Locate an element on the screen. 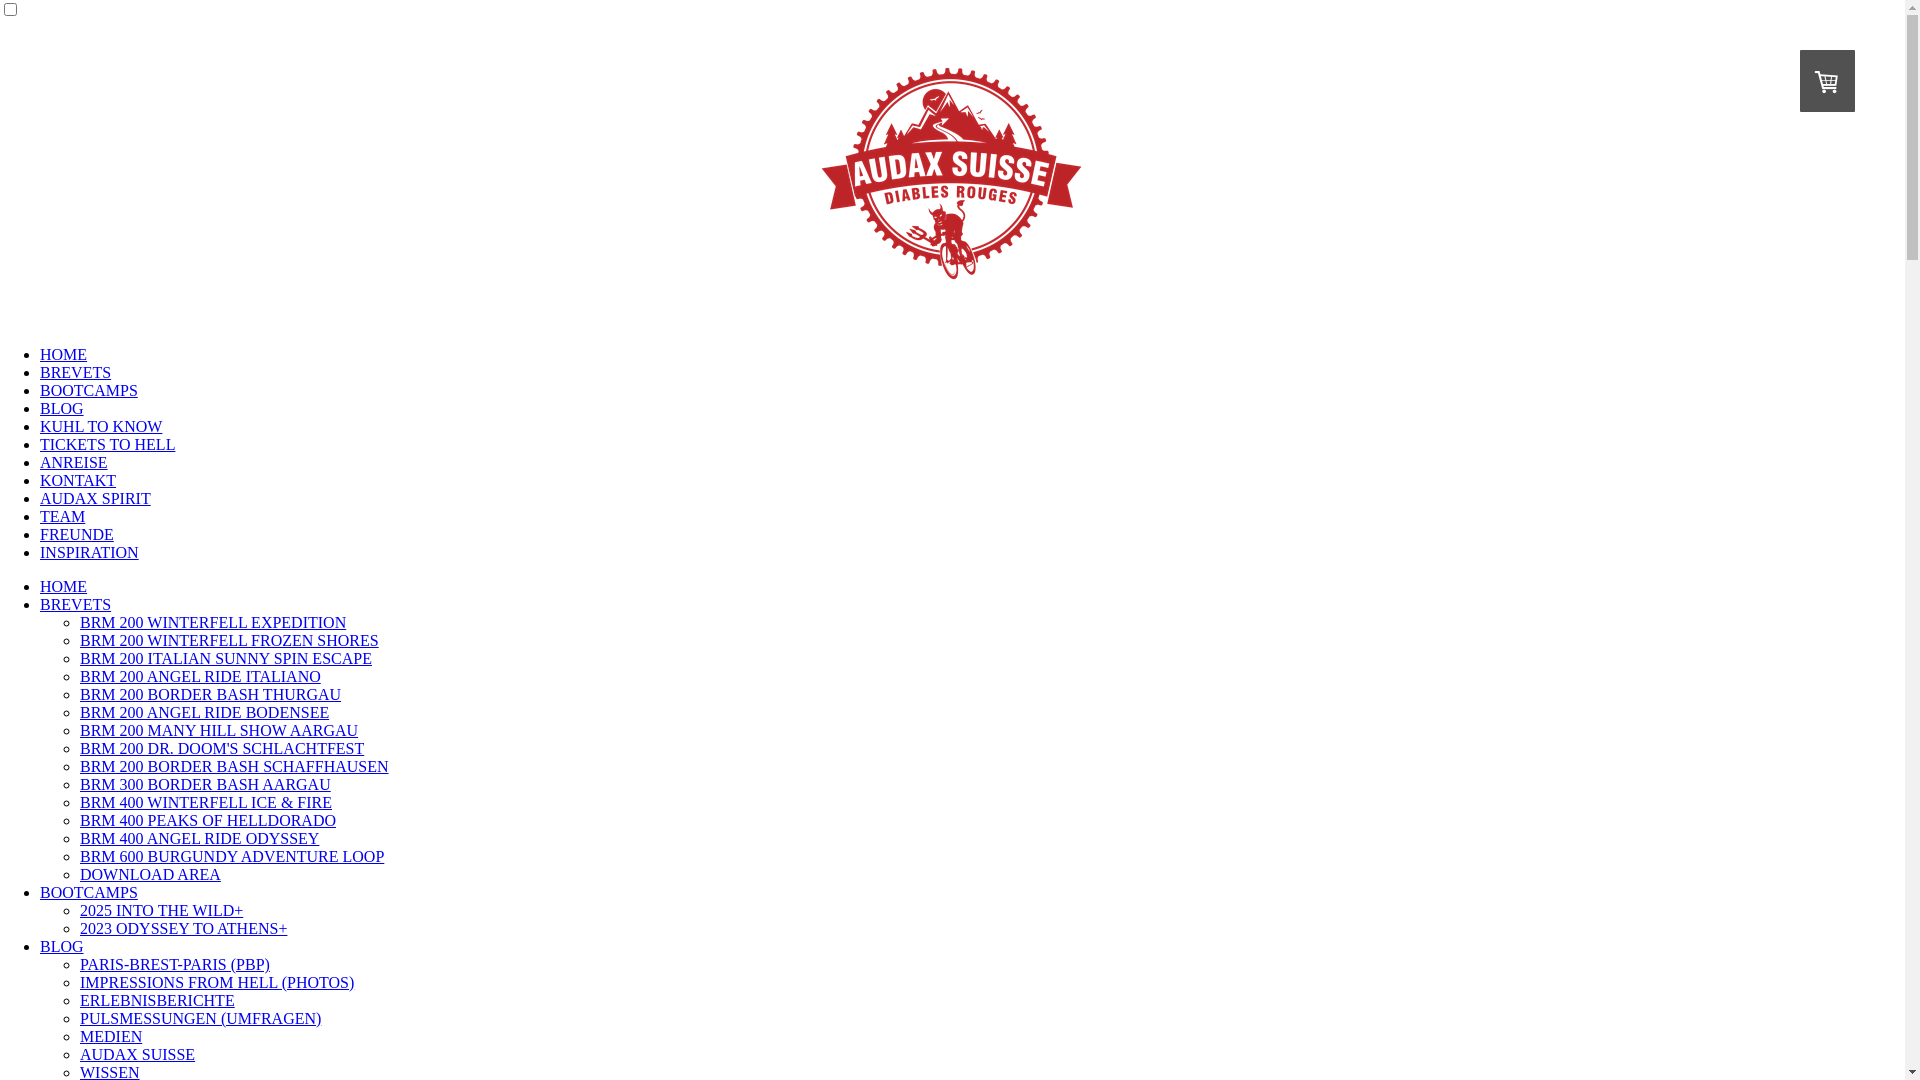  HOME is located at coordinates (64, 586).